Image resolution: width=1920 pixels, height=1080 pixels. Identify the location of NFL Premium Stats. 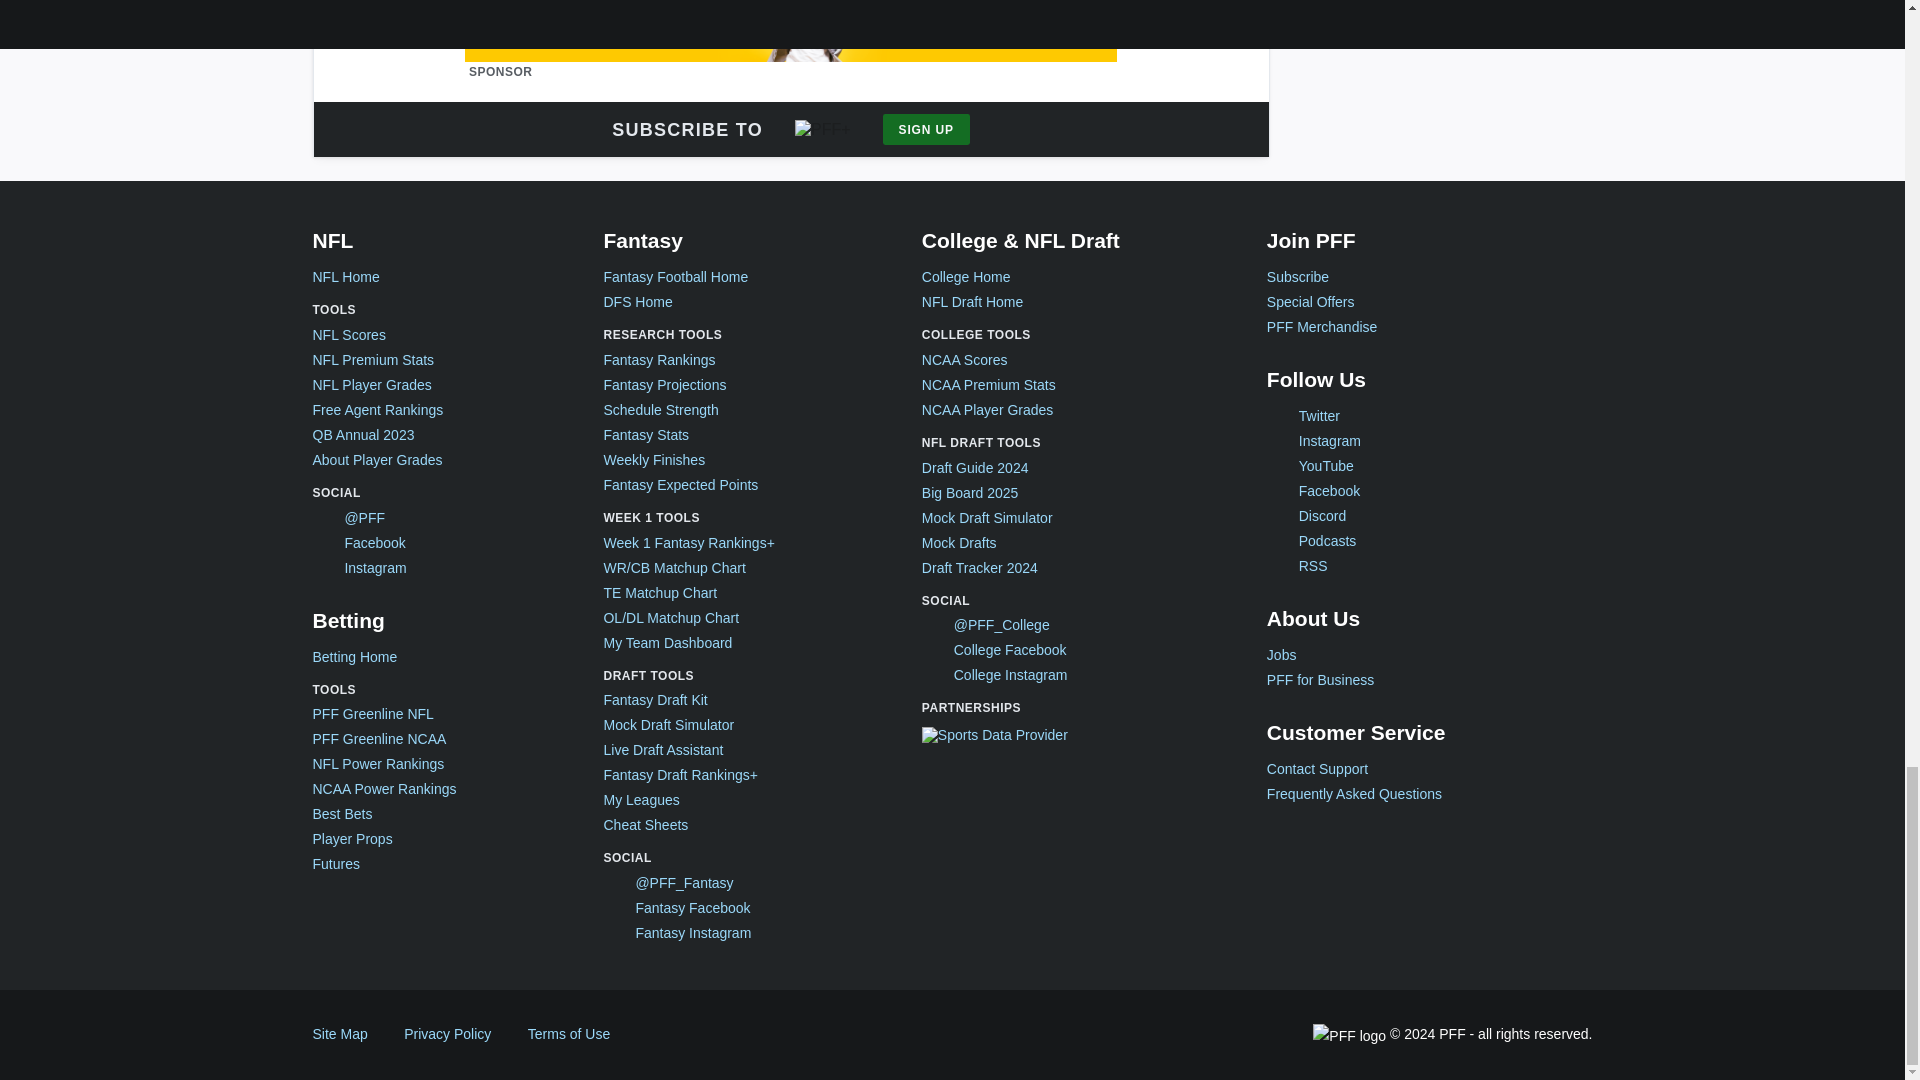
(372, 360).